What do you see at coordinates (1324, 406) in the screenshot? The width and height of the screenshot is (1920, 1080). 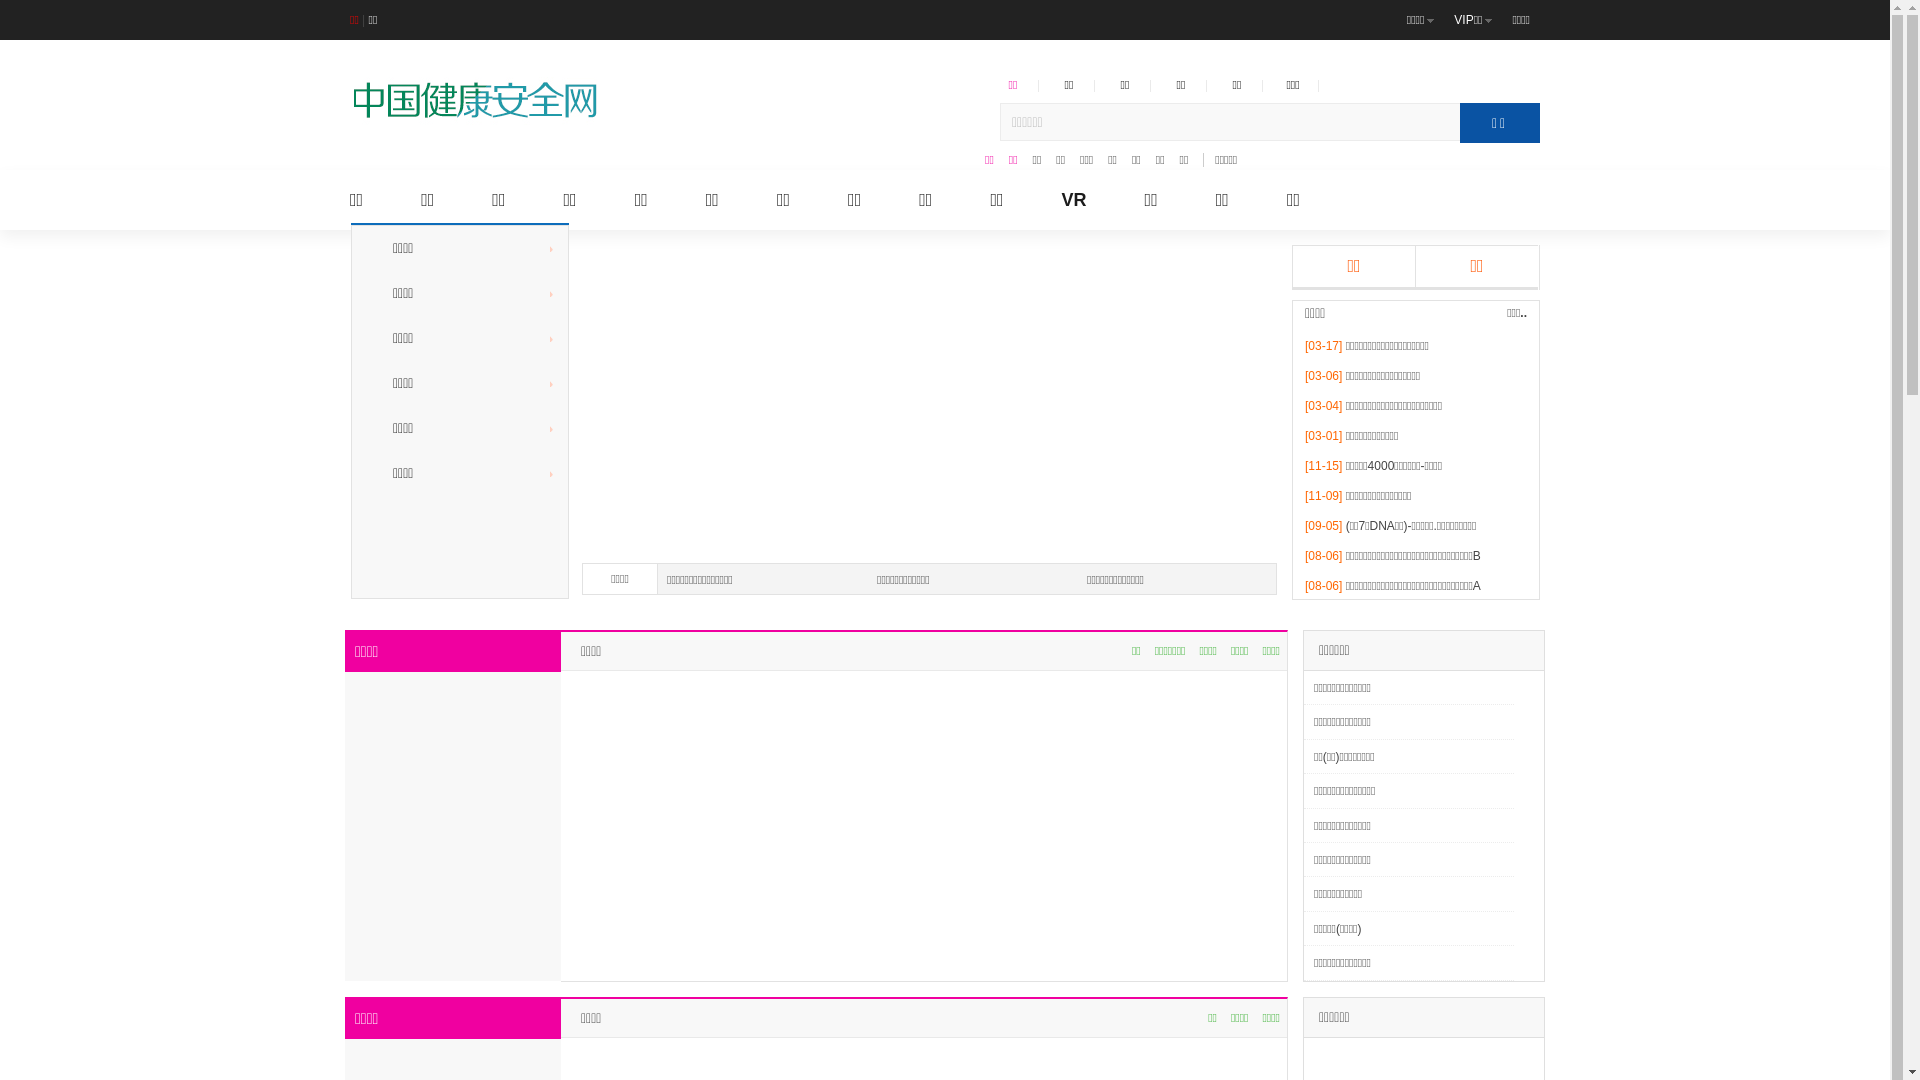 I see `[03-04]` at bounding box center [1324, 406].